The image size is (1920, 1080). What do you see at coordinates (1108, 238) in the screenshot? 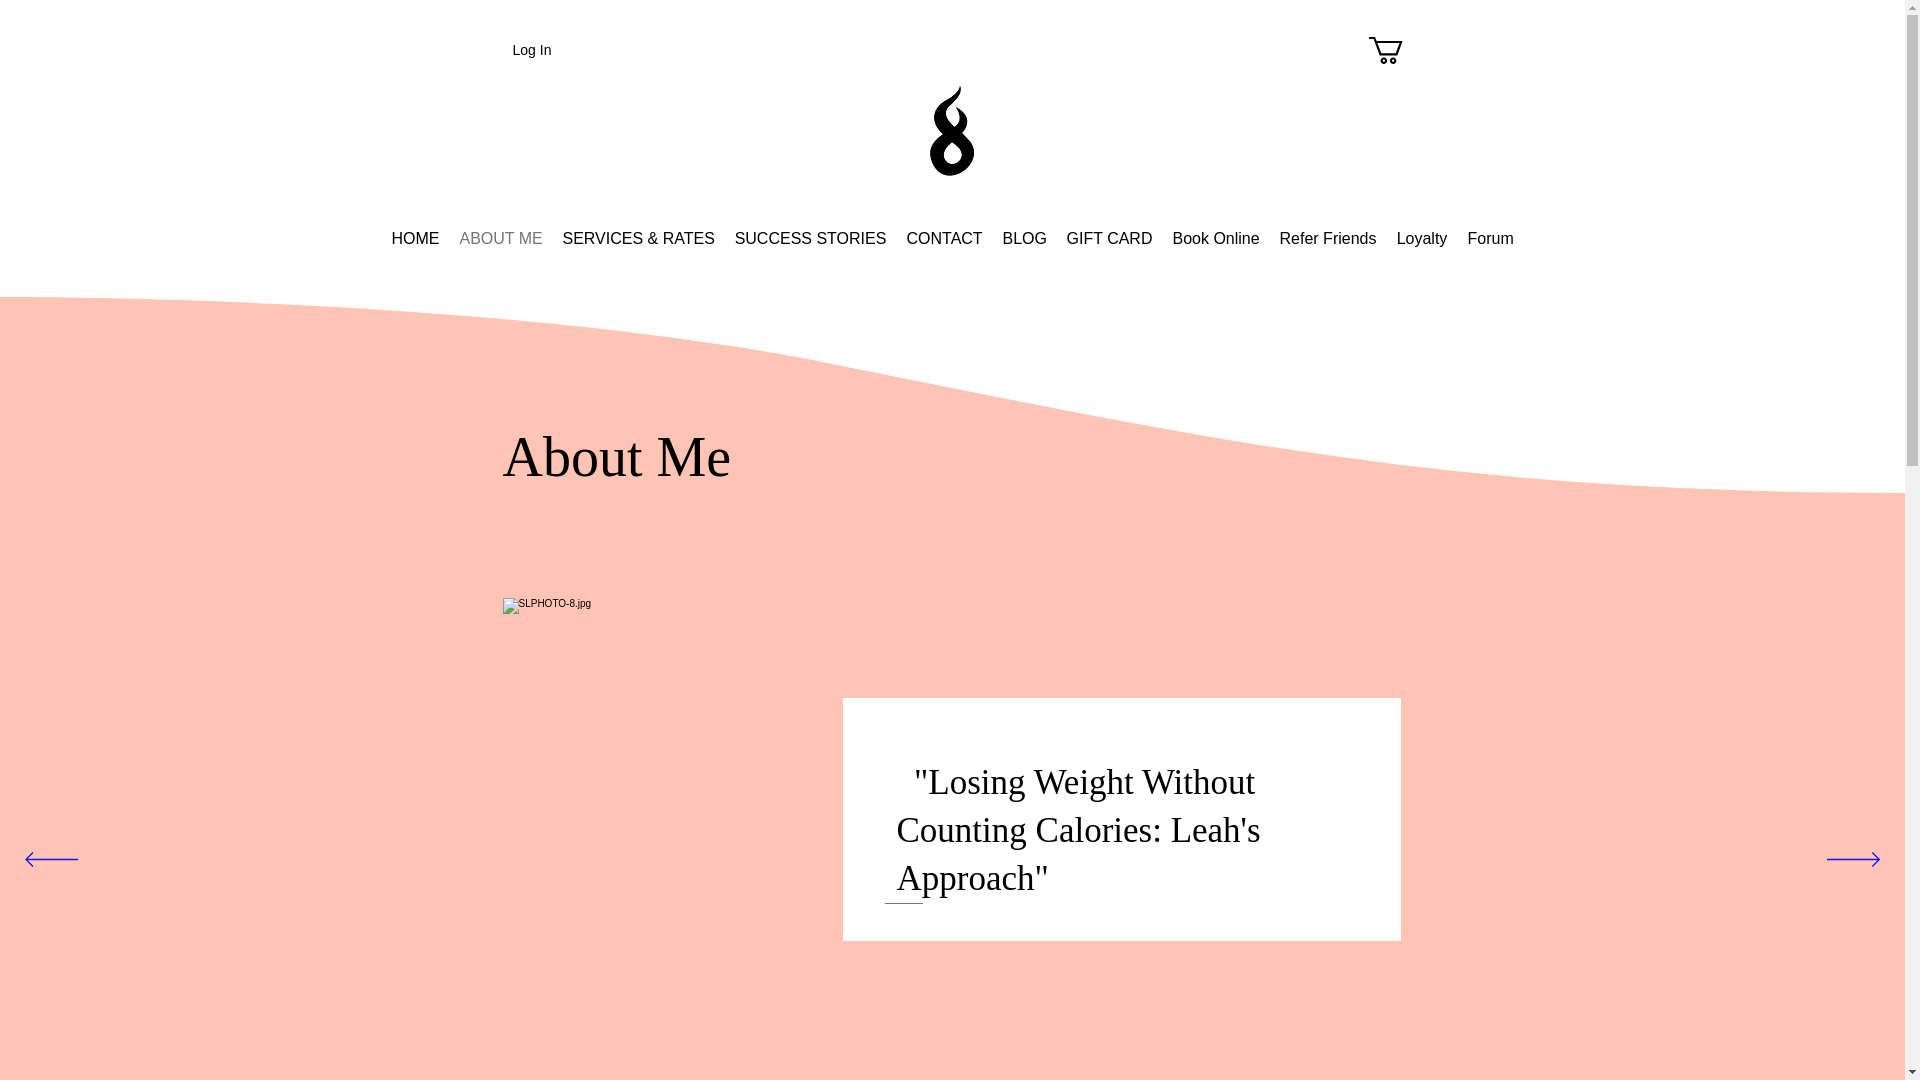
I see `GIFT CARD` at bounding box center [1108, 238].